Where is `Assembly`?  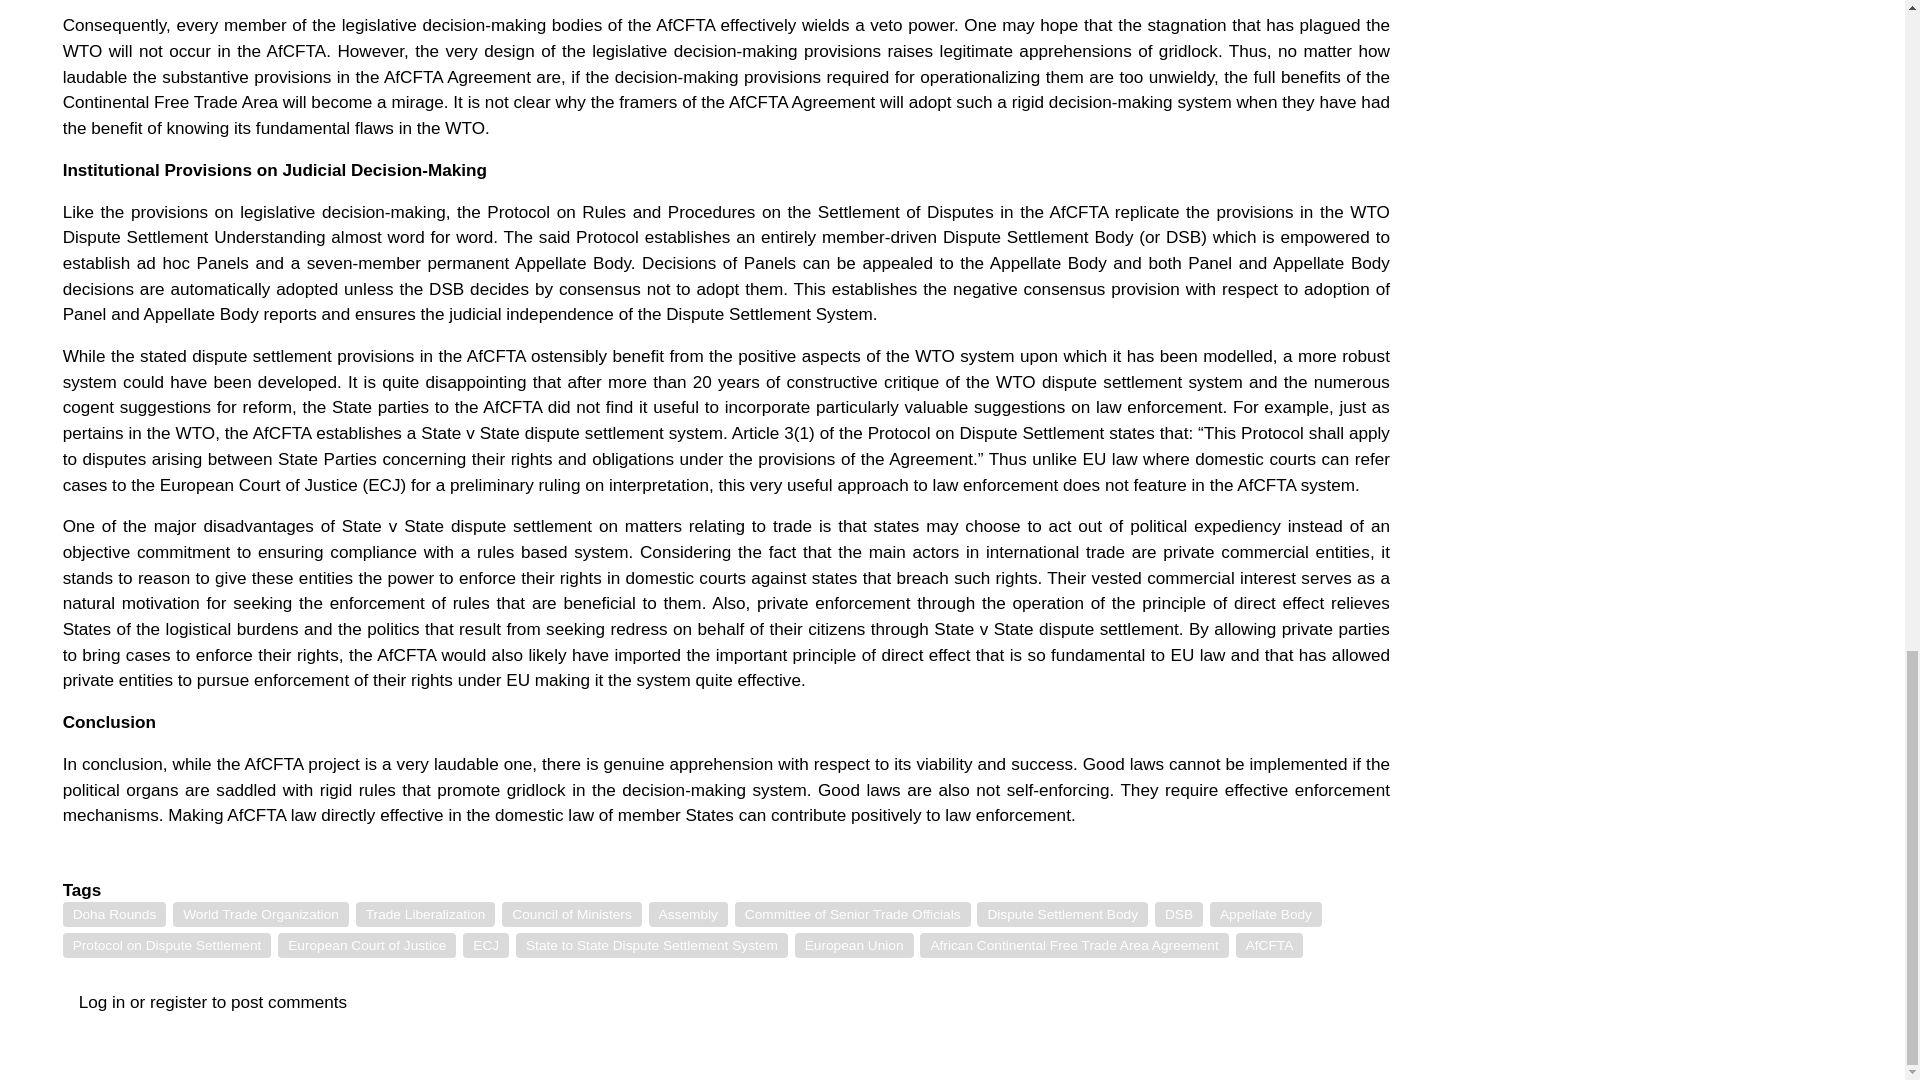
Assembly is located at coordinates (688, 914).